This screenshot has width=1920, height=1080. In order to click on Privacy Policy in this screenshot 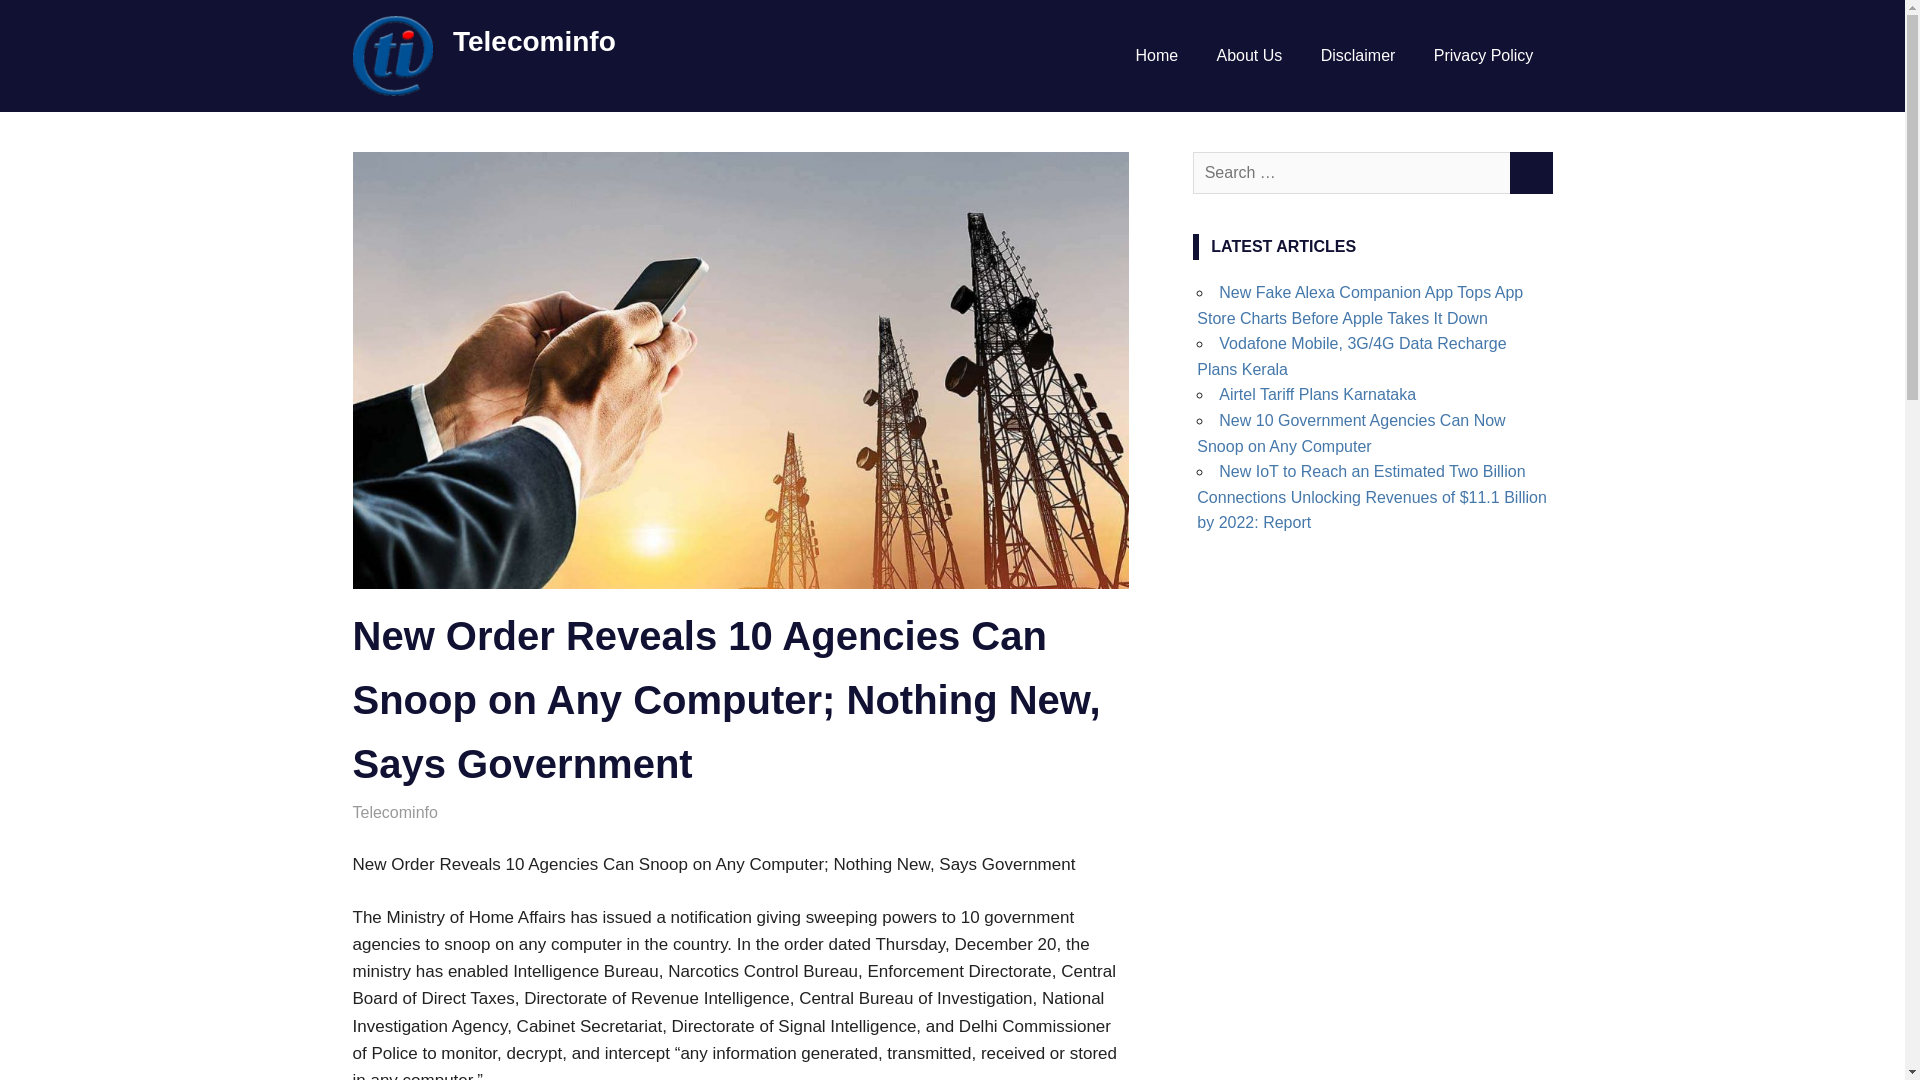, I will do `click(1484, 56)`.